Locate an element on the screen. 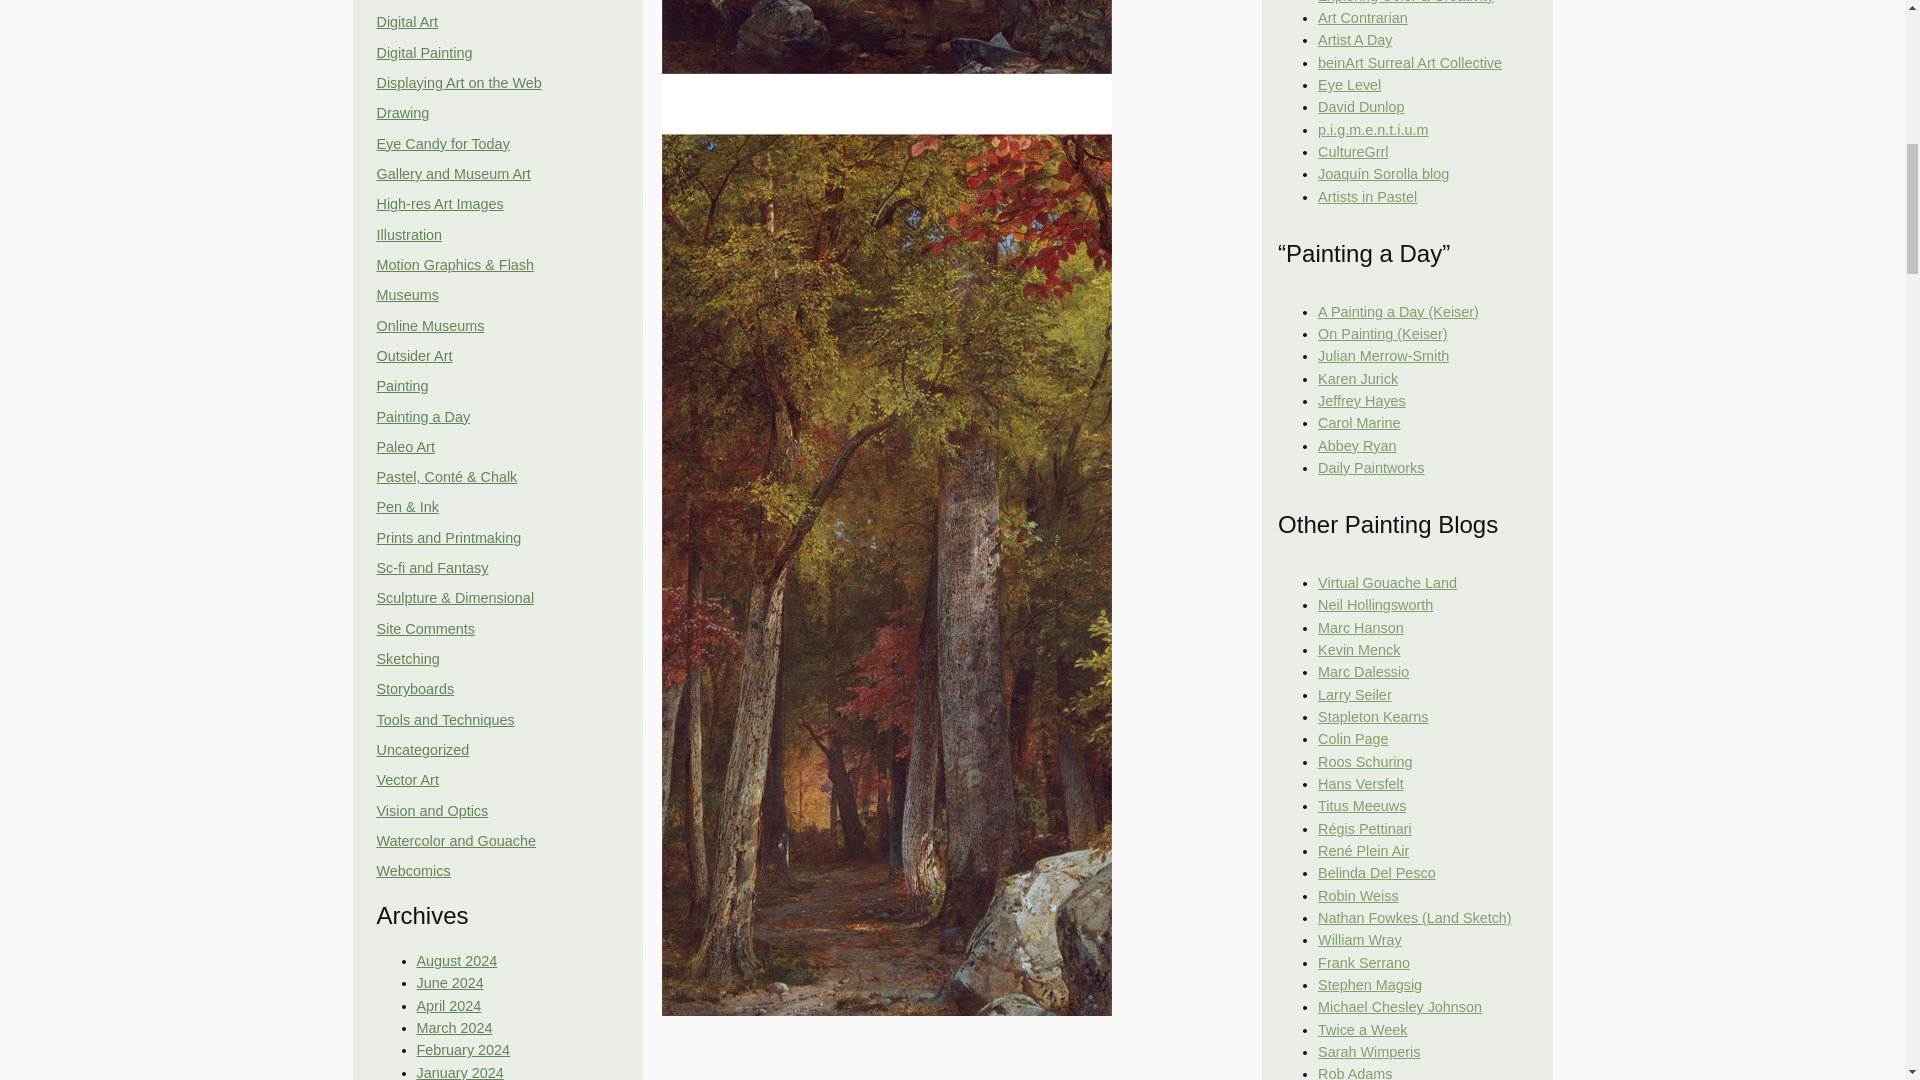  Site Comments is located at coordinates (425, 629).